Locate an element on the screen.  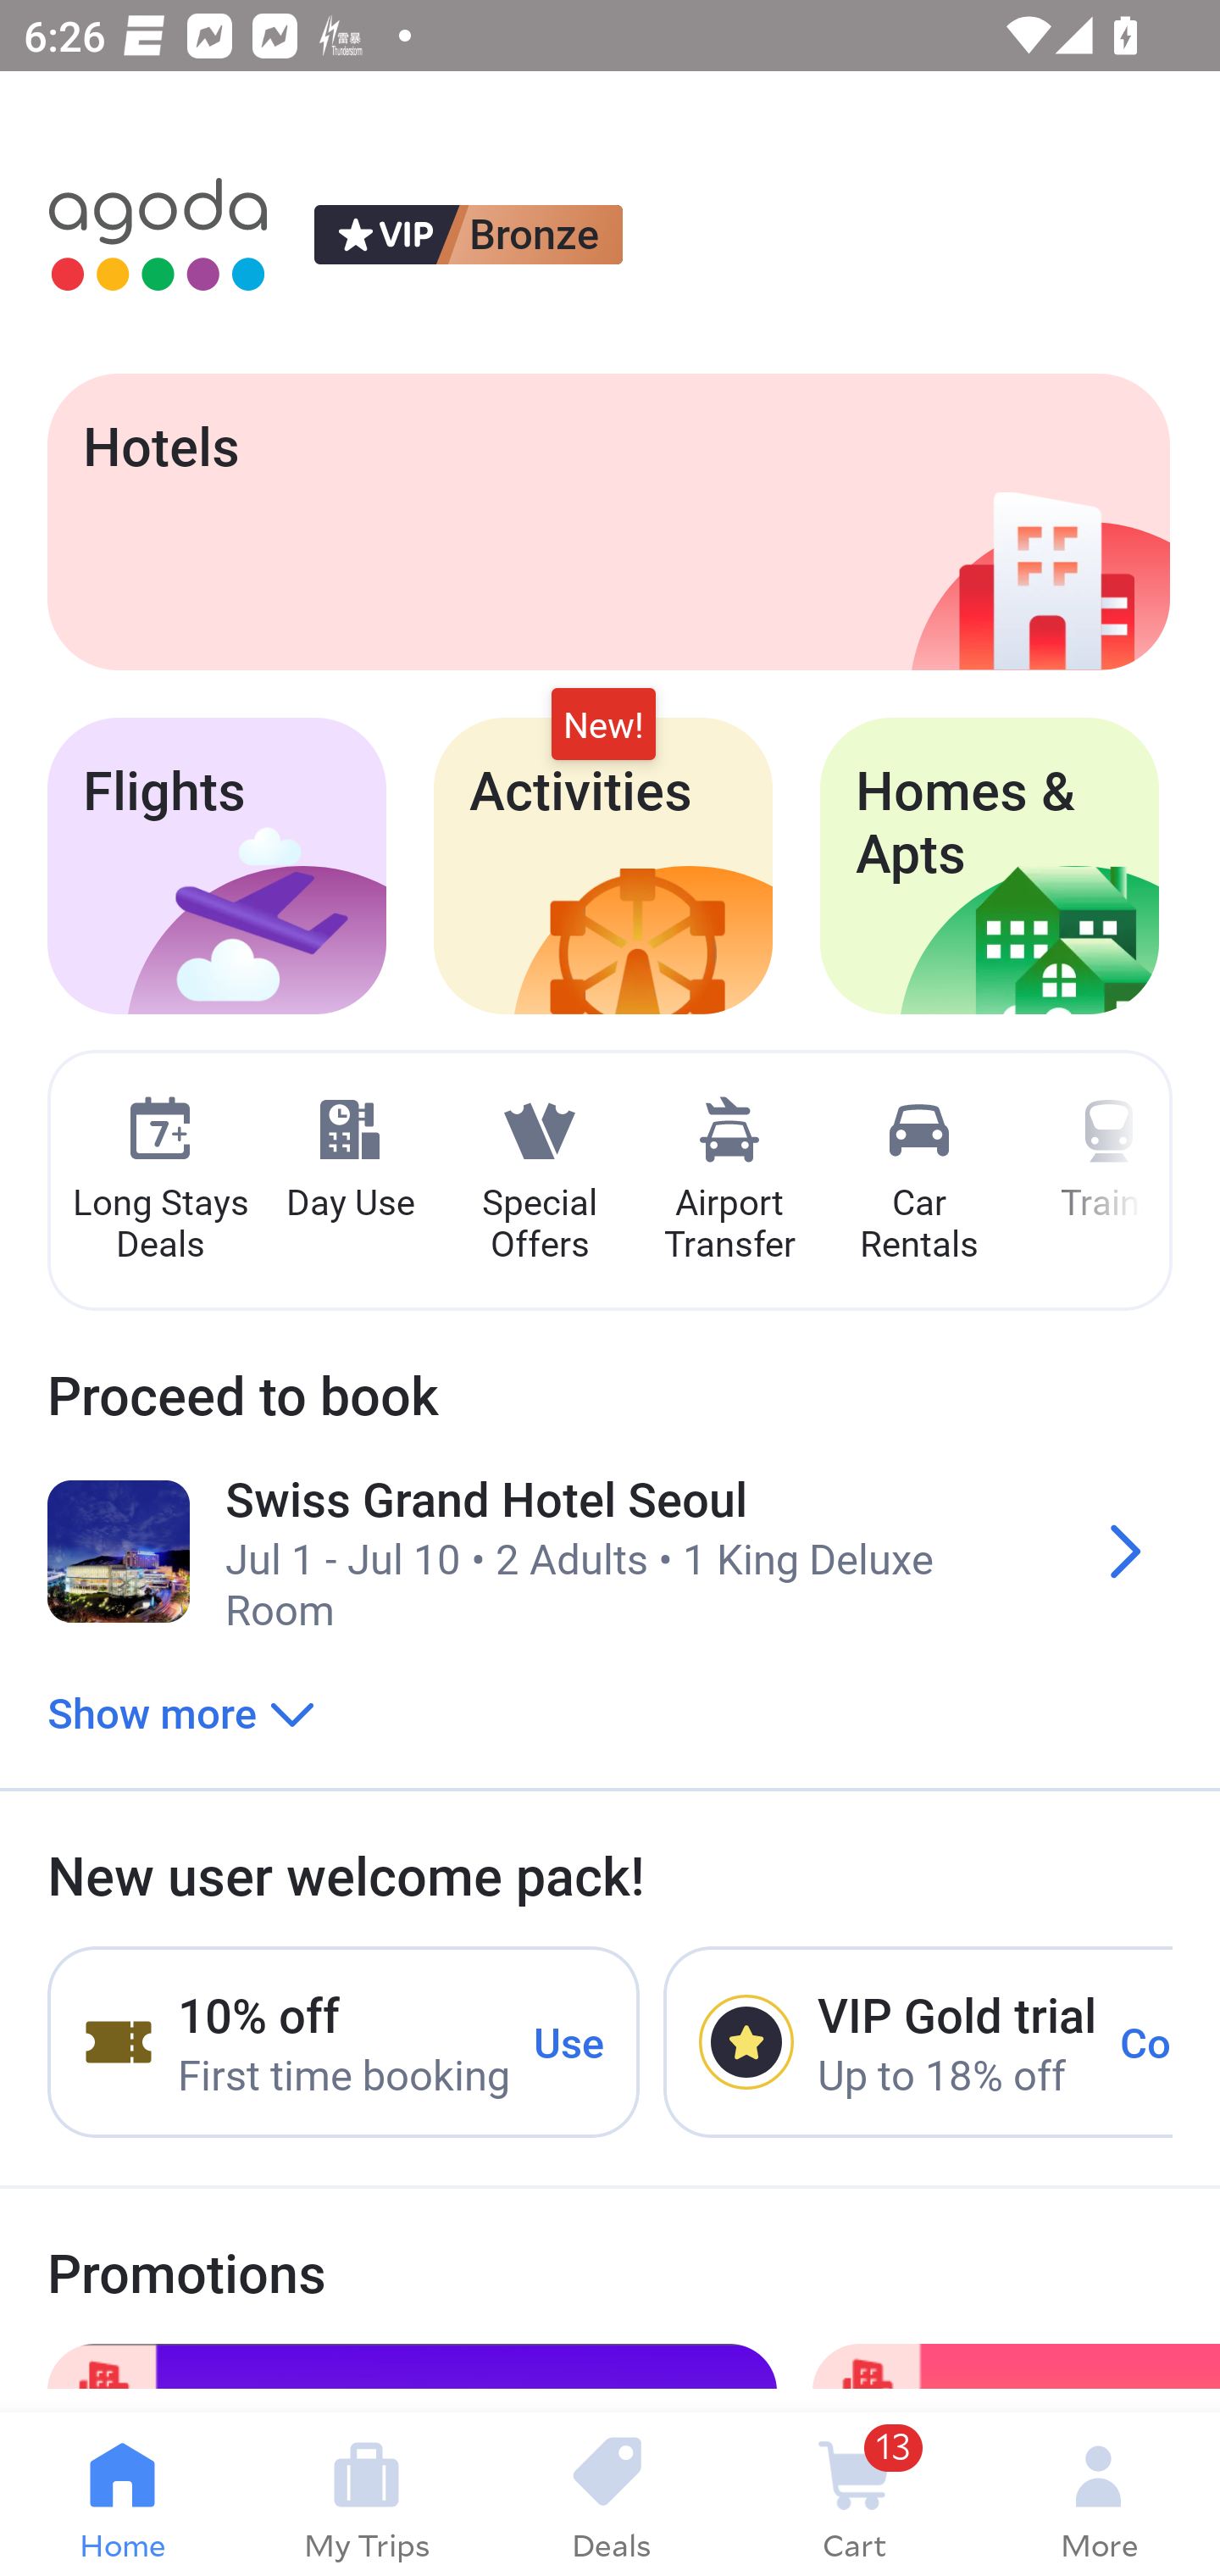
Flights is located at coordinates (217, 866).